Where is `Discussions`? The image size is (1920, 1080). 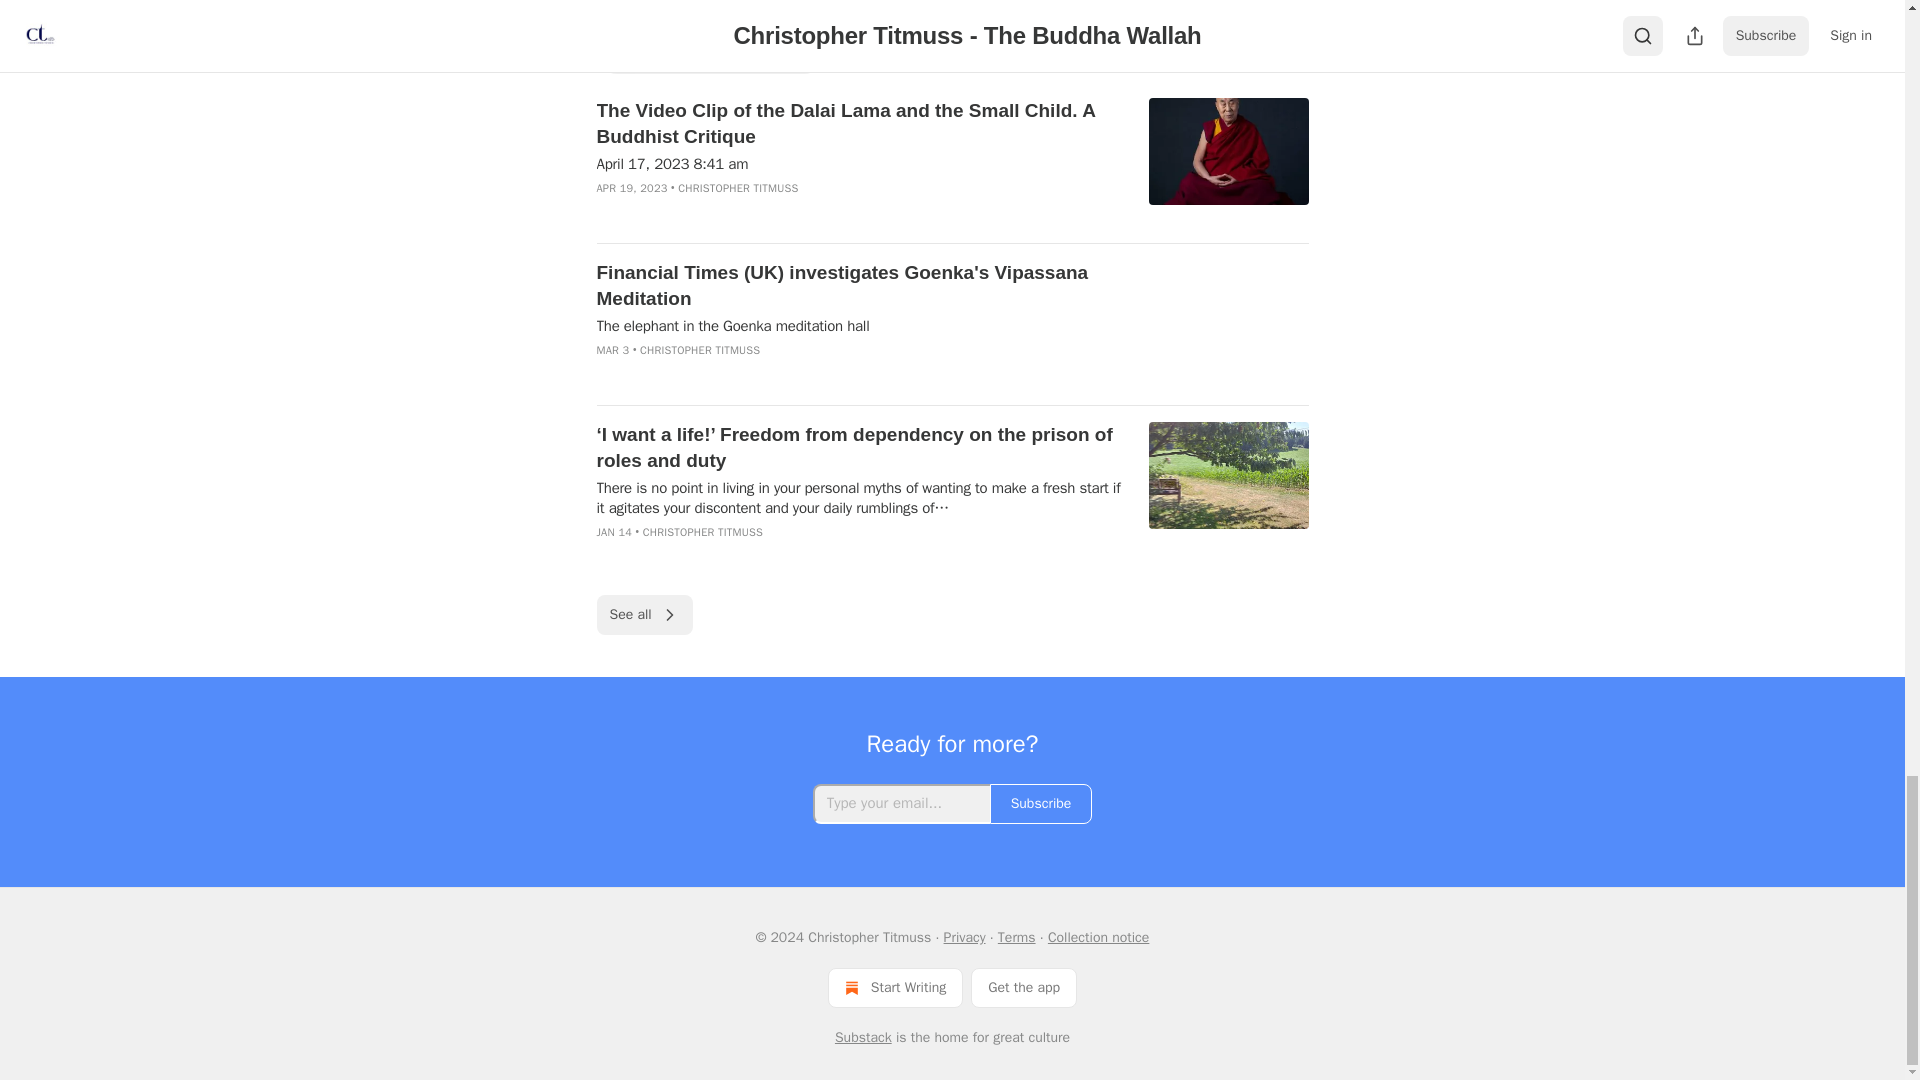
Discussions is located at coordinates (772, 54).